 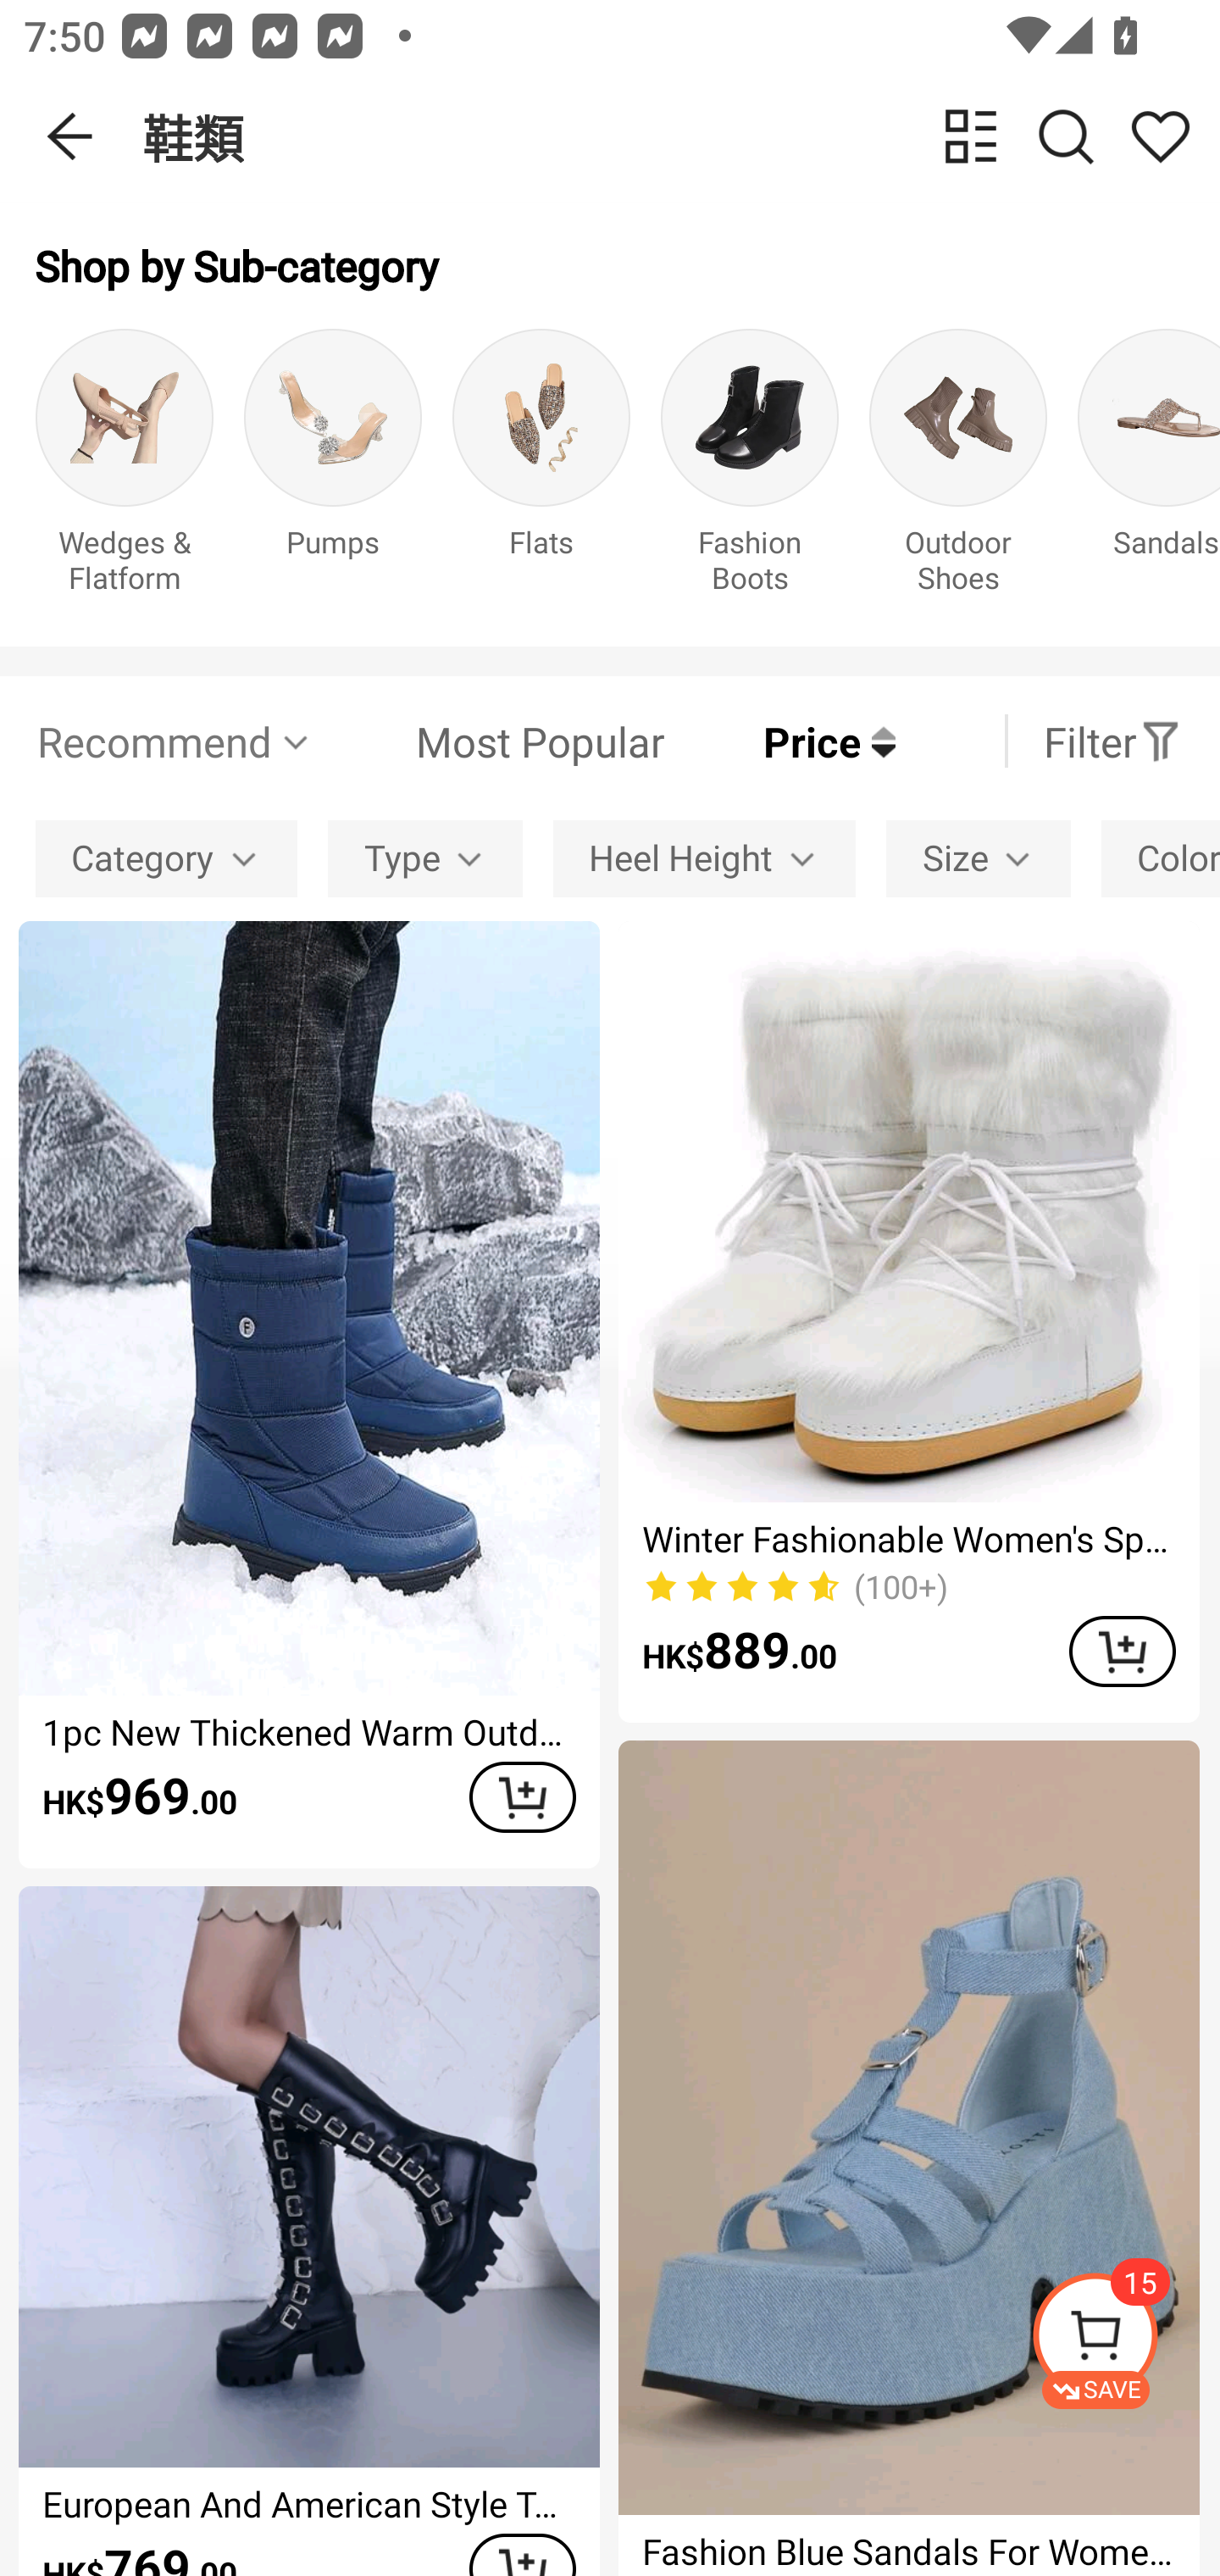 I want to click on 鞋類 change view Search Share, so click(x=681, y=136).